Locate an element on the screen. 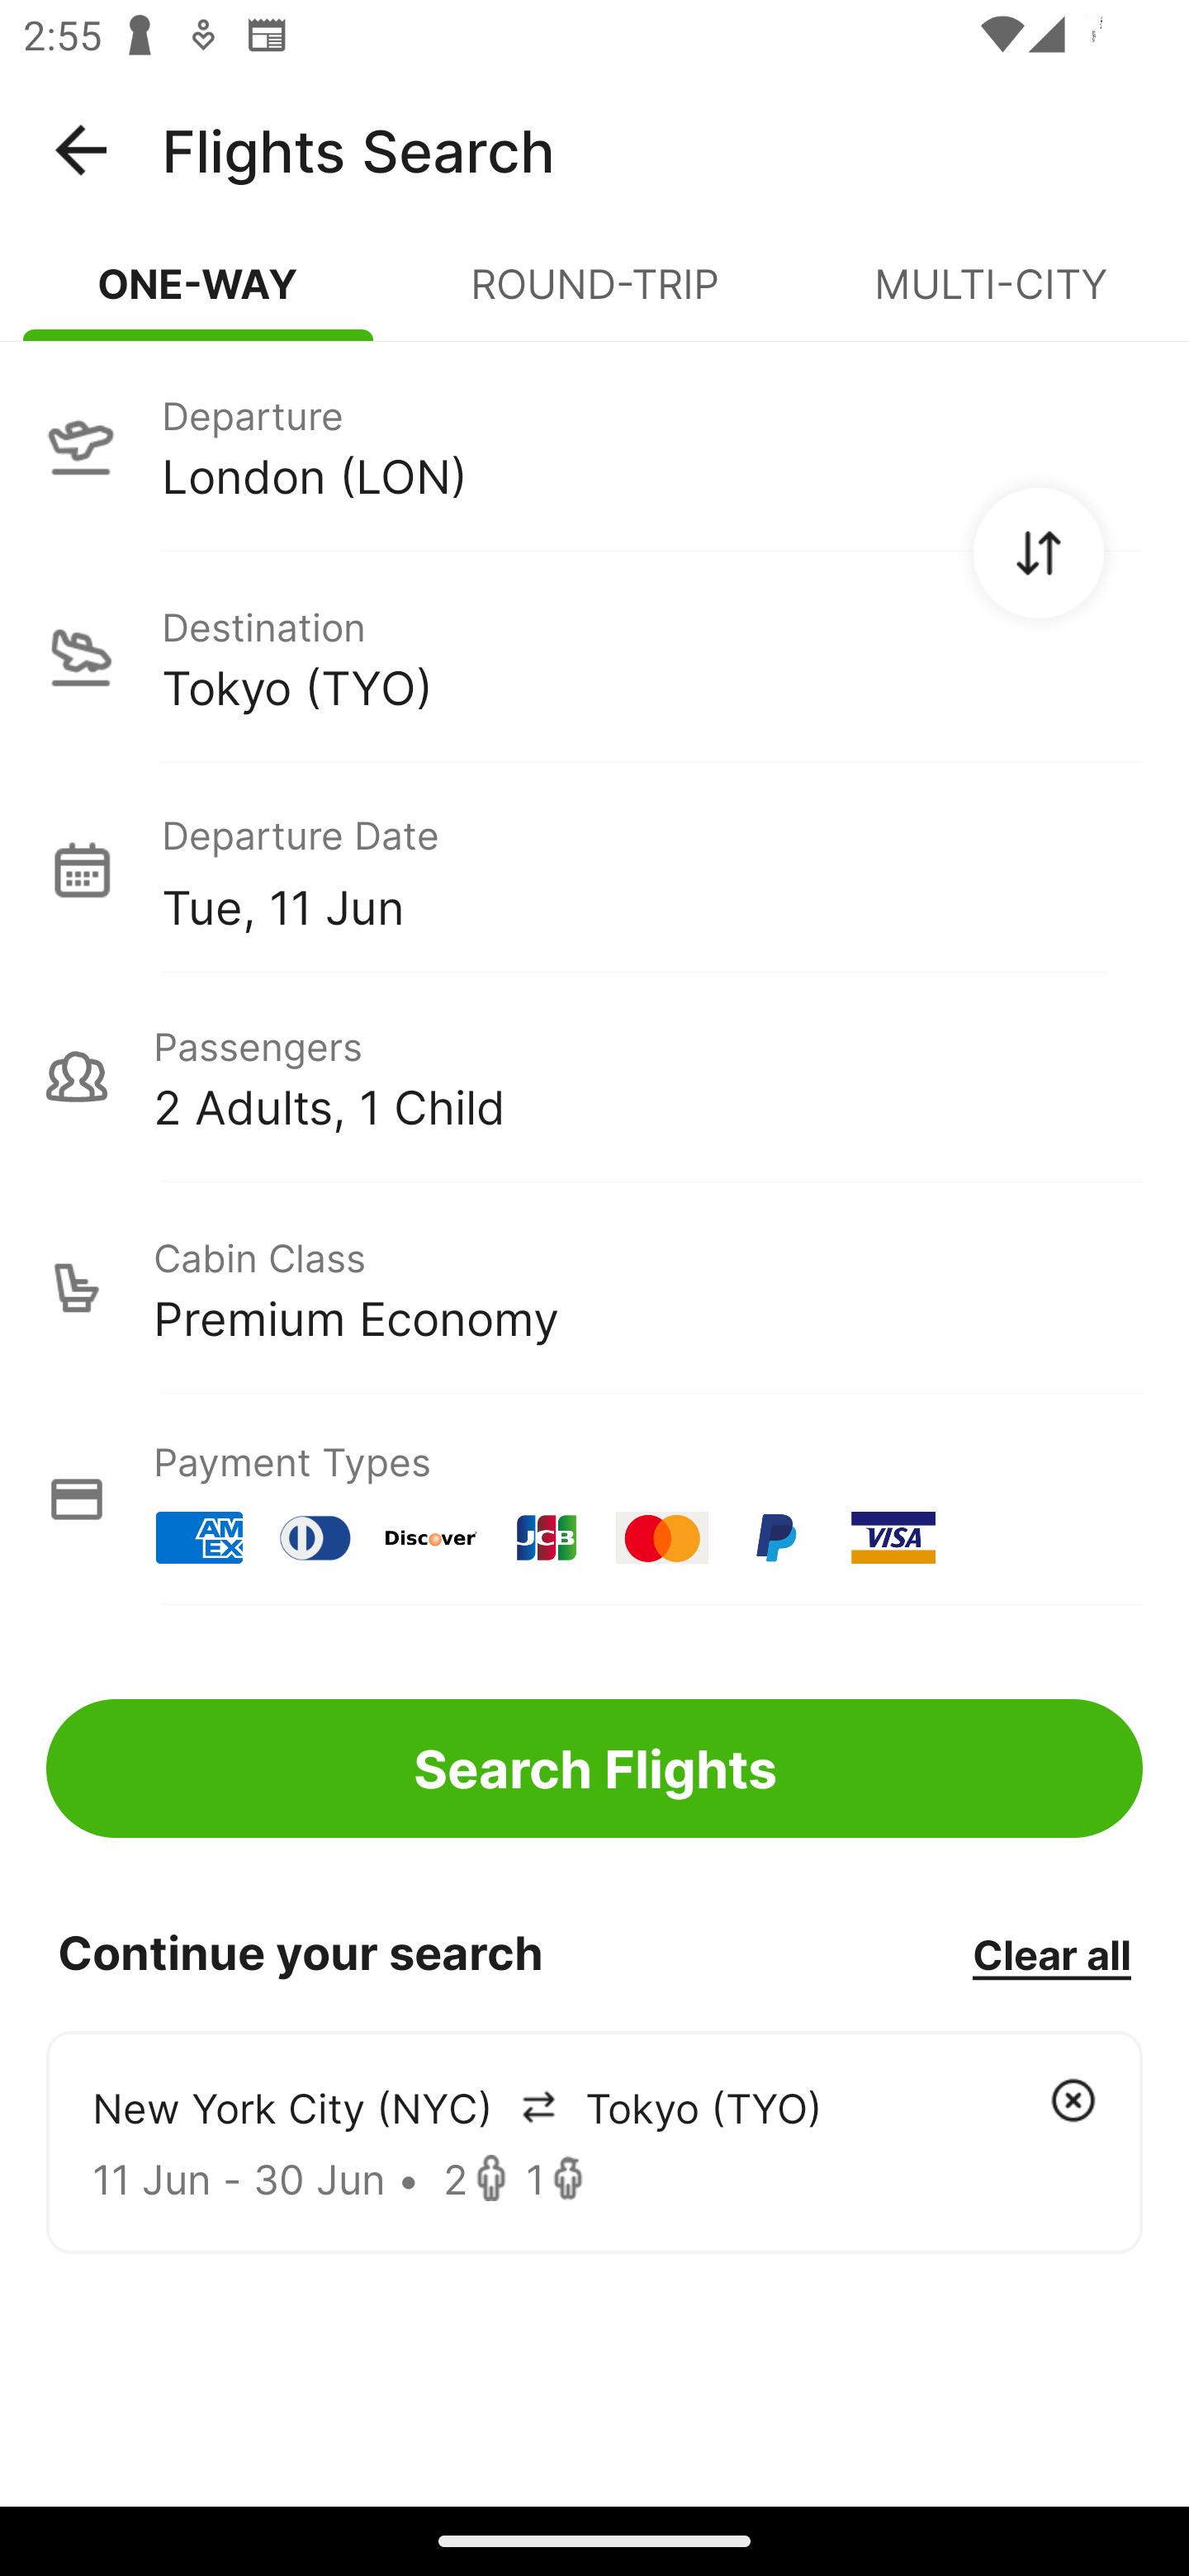 The width and height of the screenshot is (1189, 2576). ROUND-TRIP is located at coordinates (594, 297).